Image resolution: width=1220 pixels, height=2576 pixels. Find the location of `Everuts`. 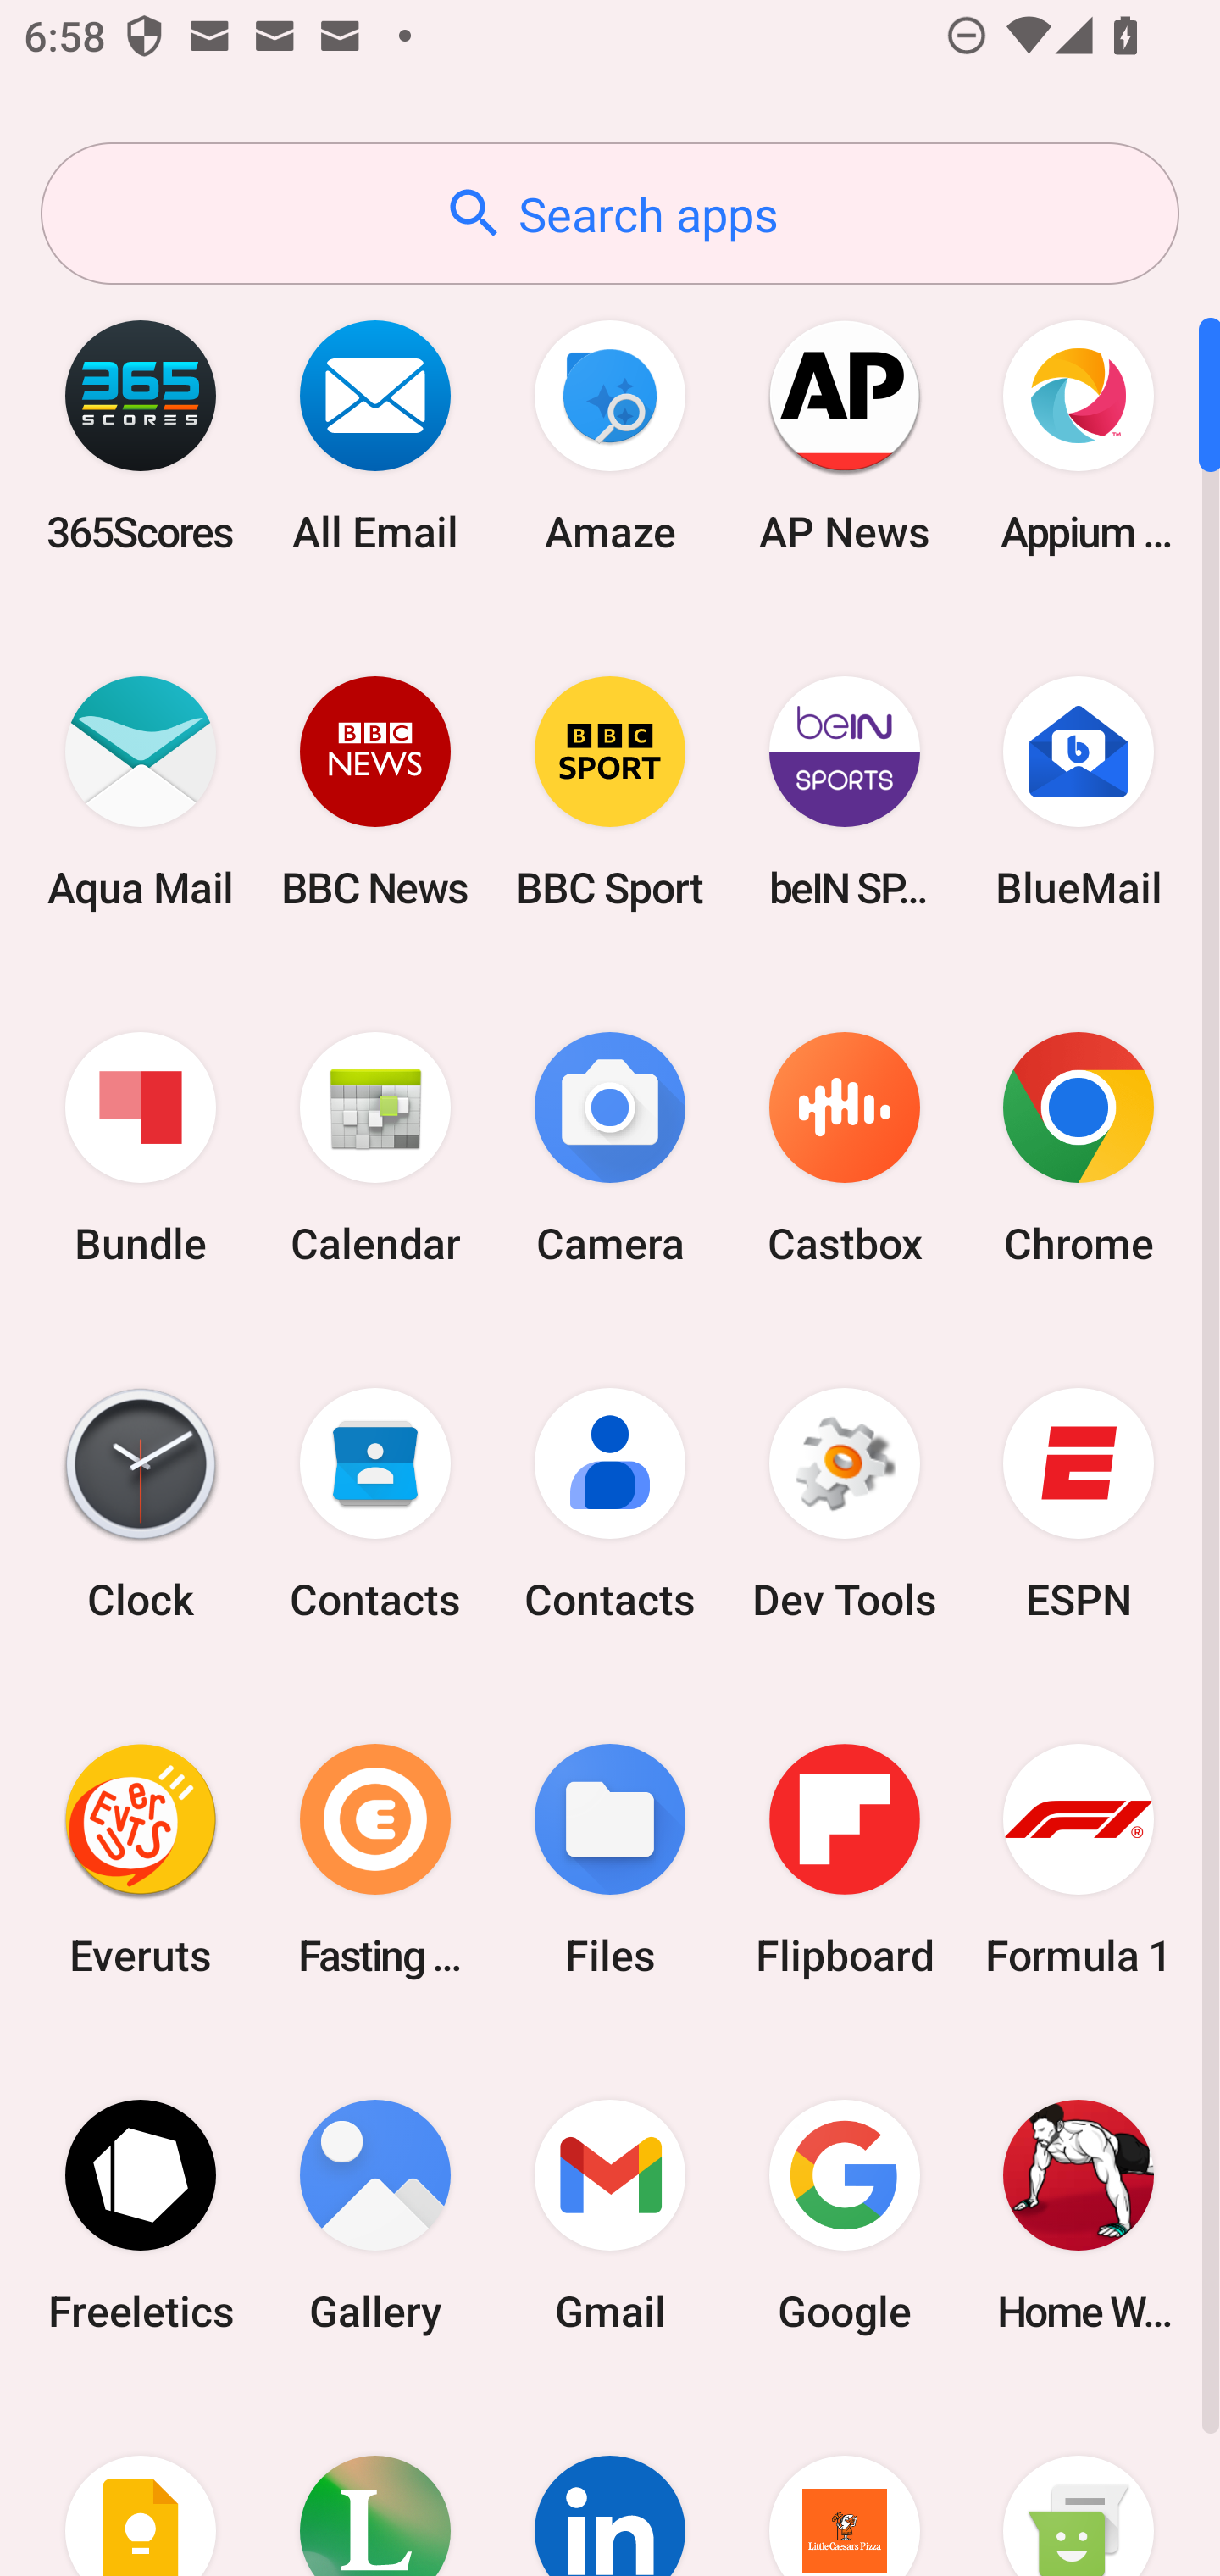

Everuts is located at coordinates (141, 1859).